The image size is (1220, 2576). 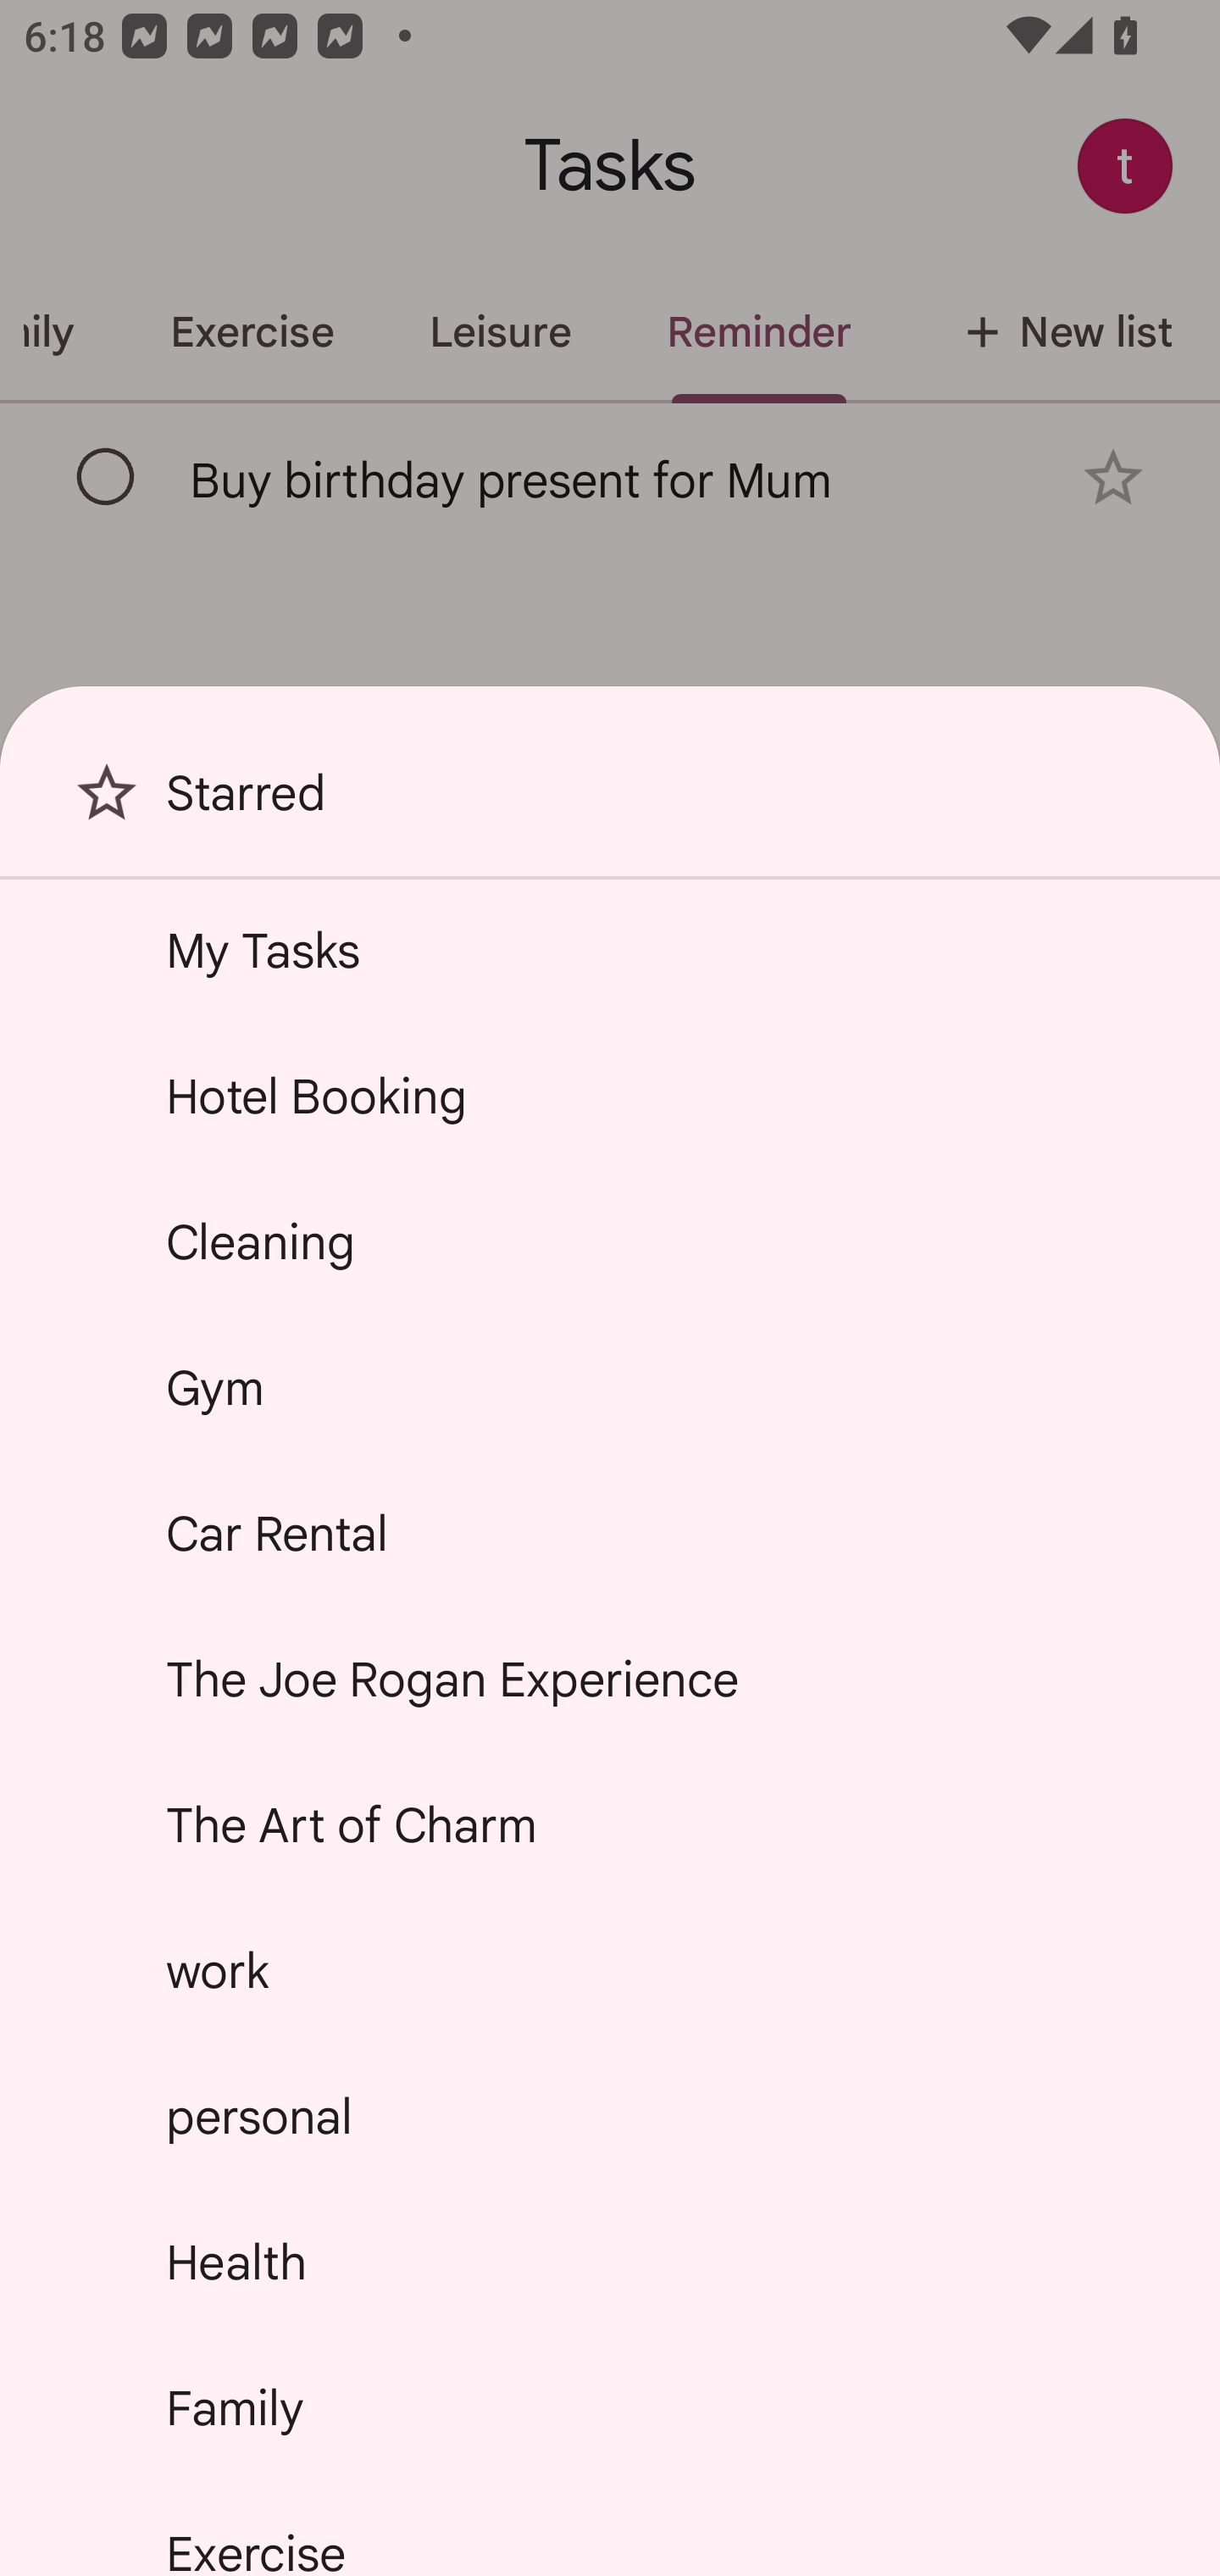 I want to click on Cleaning, so click(x=610, y=1242).